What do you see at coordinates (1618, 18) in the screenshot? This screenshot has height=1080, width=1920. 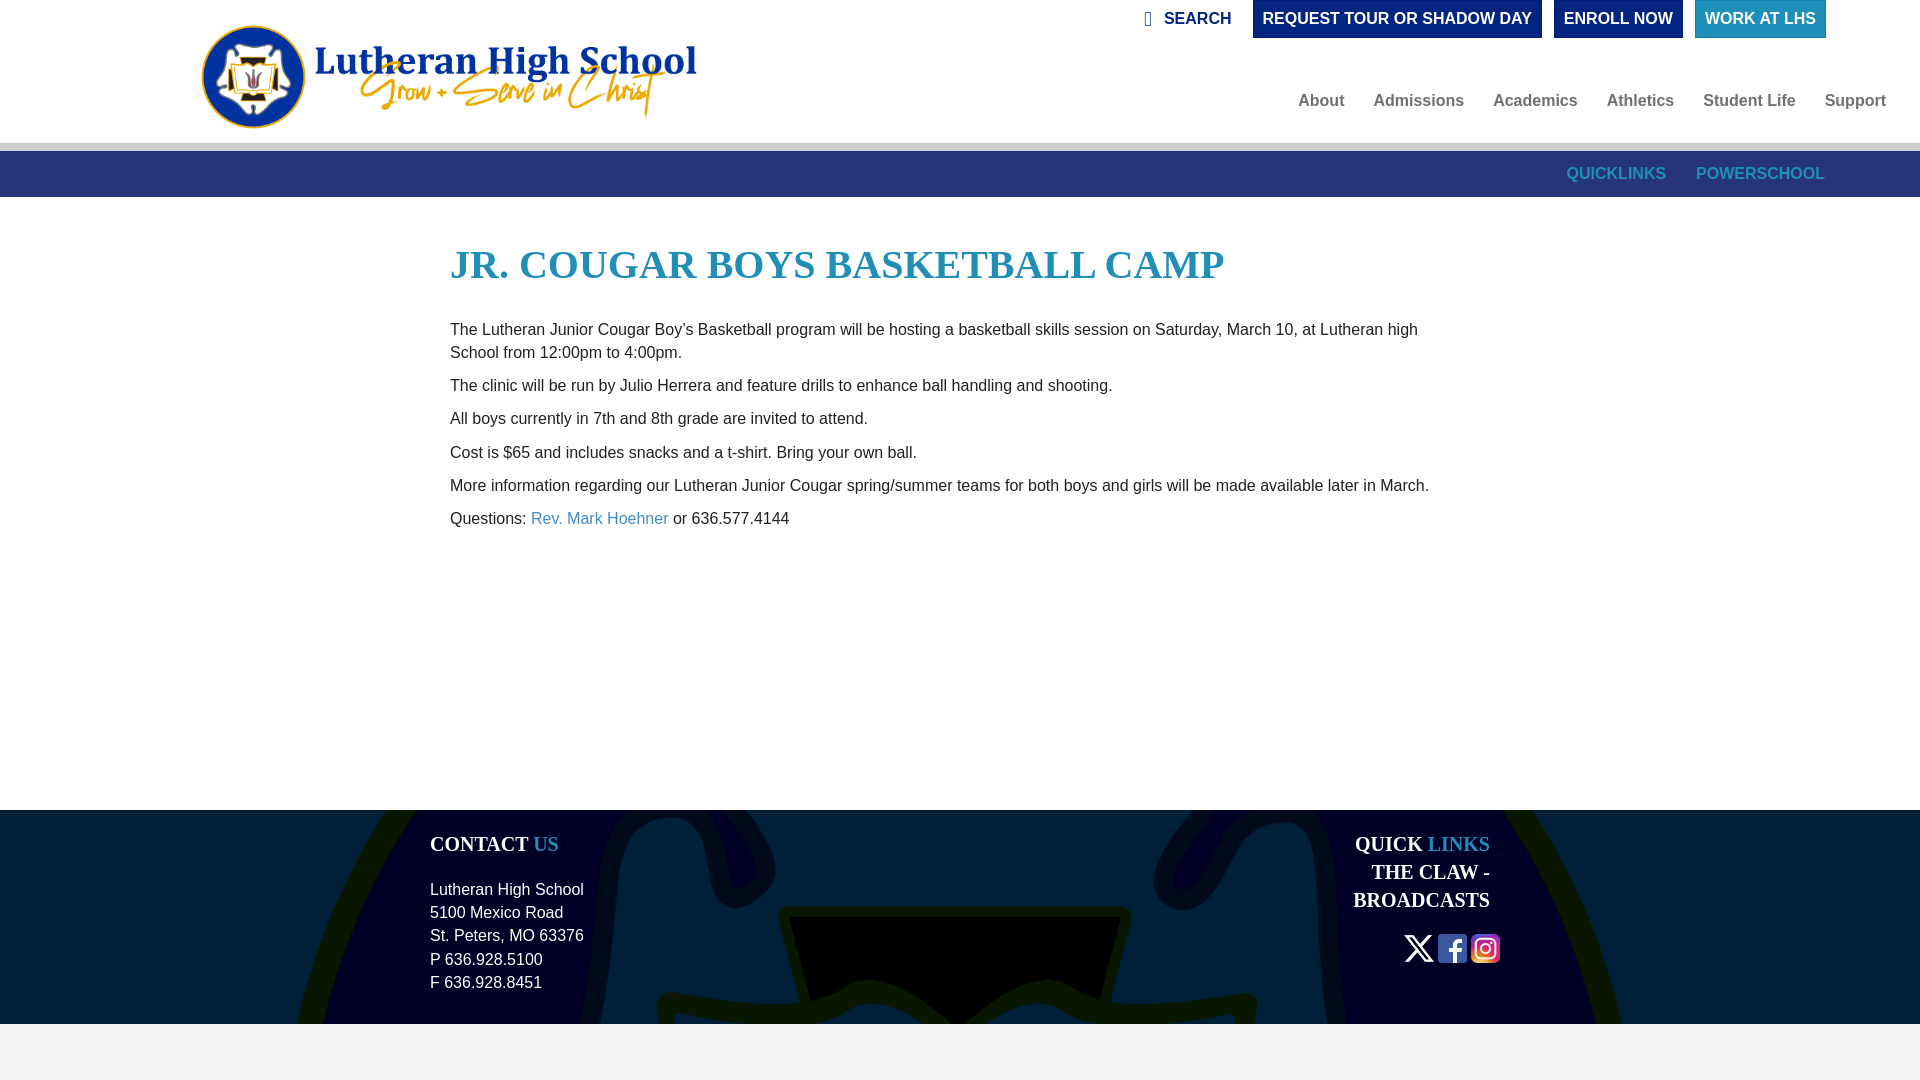 I see `ENROLL NOW` at bounding box center [1618, 18].